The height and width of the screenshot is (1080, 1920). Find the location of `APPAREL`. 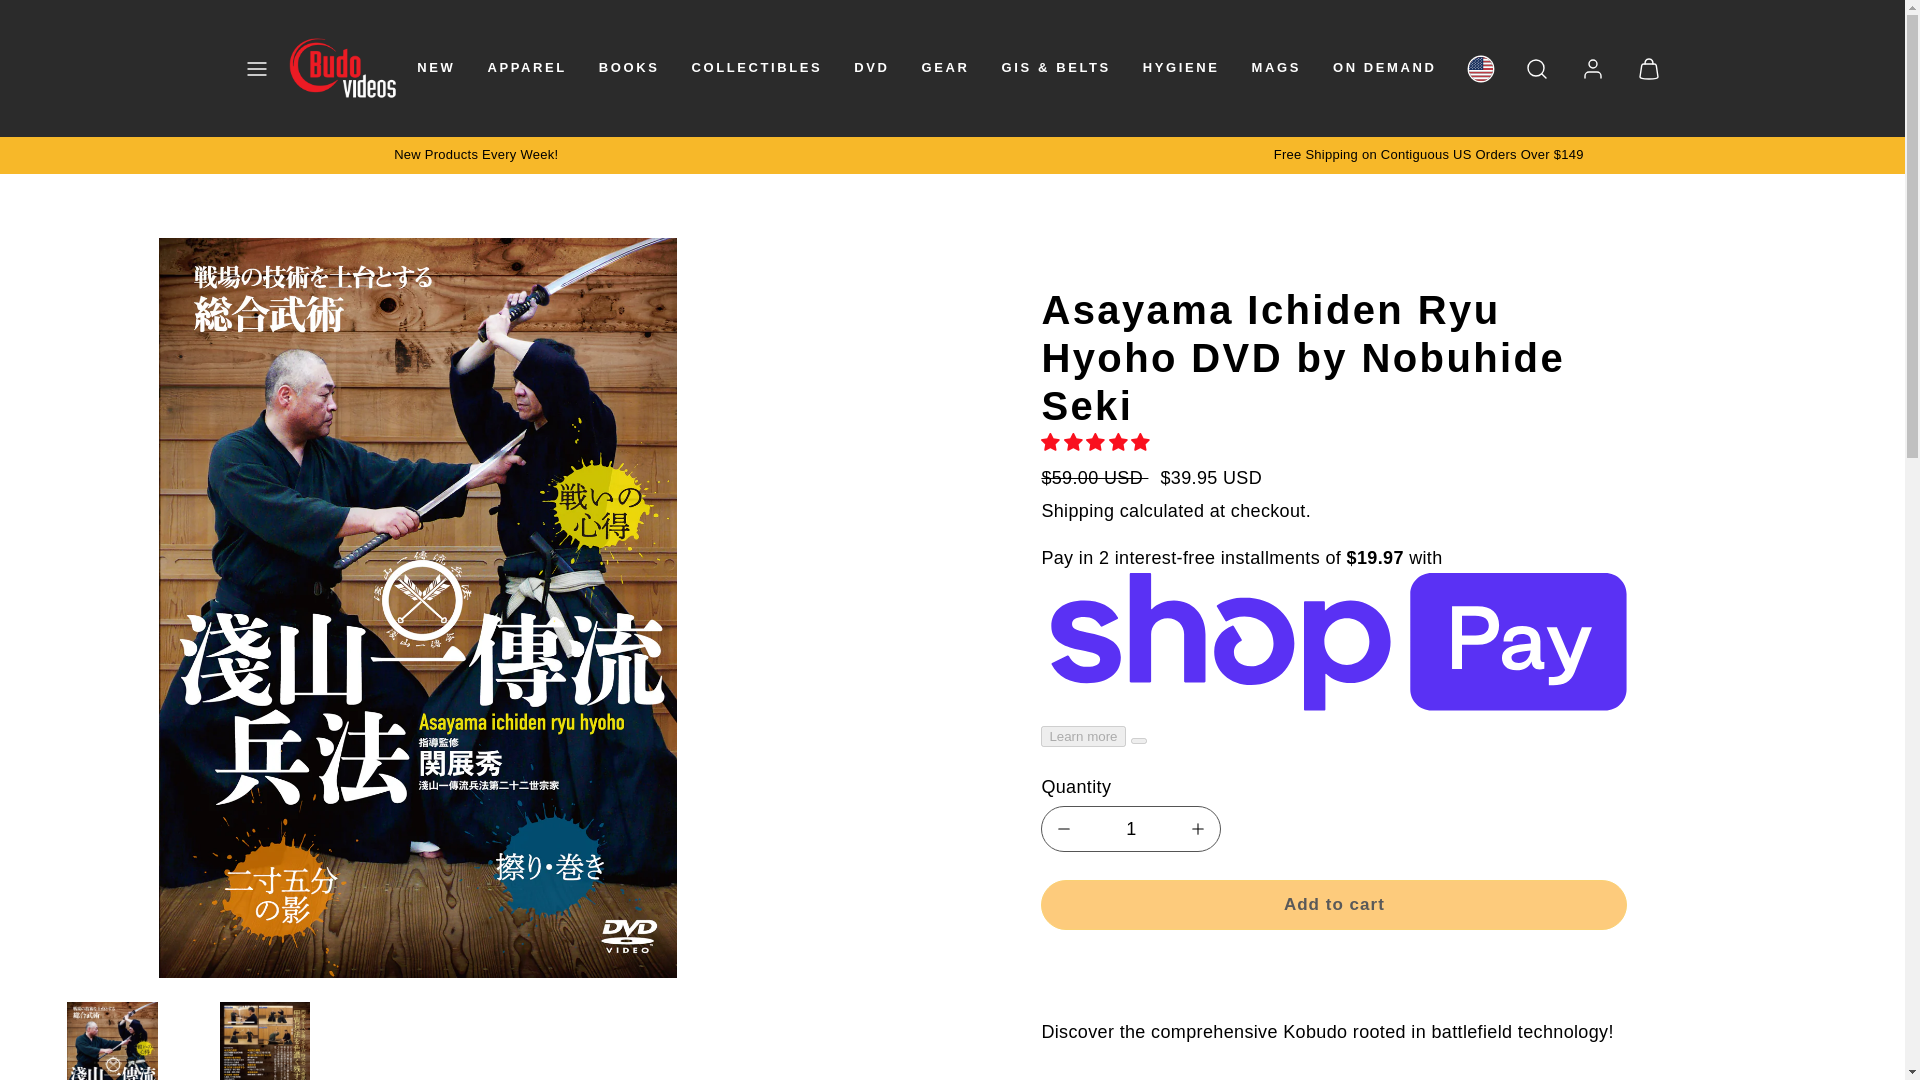

APPAREL is located at coordinates (526, 68).